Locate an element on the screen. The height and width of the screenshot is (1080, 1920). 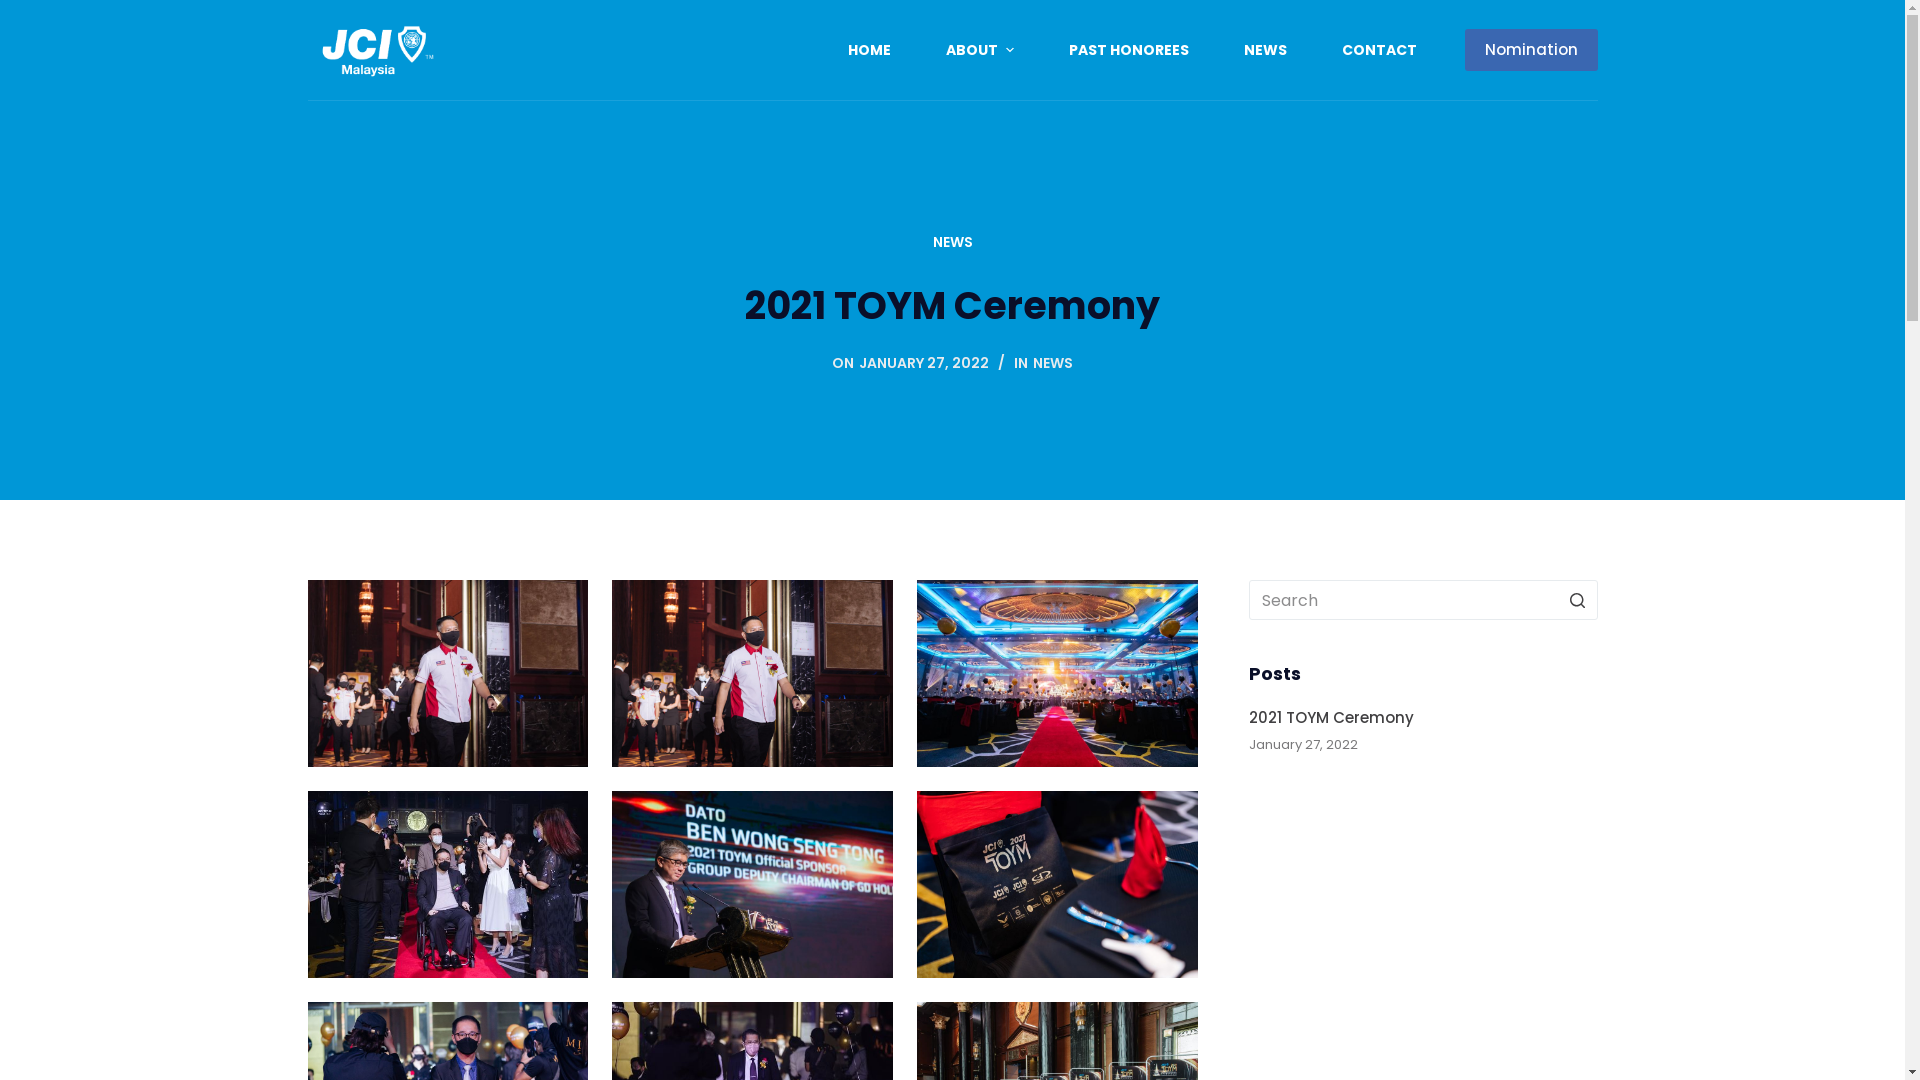
NEWS is located at coordinates (952, 242).